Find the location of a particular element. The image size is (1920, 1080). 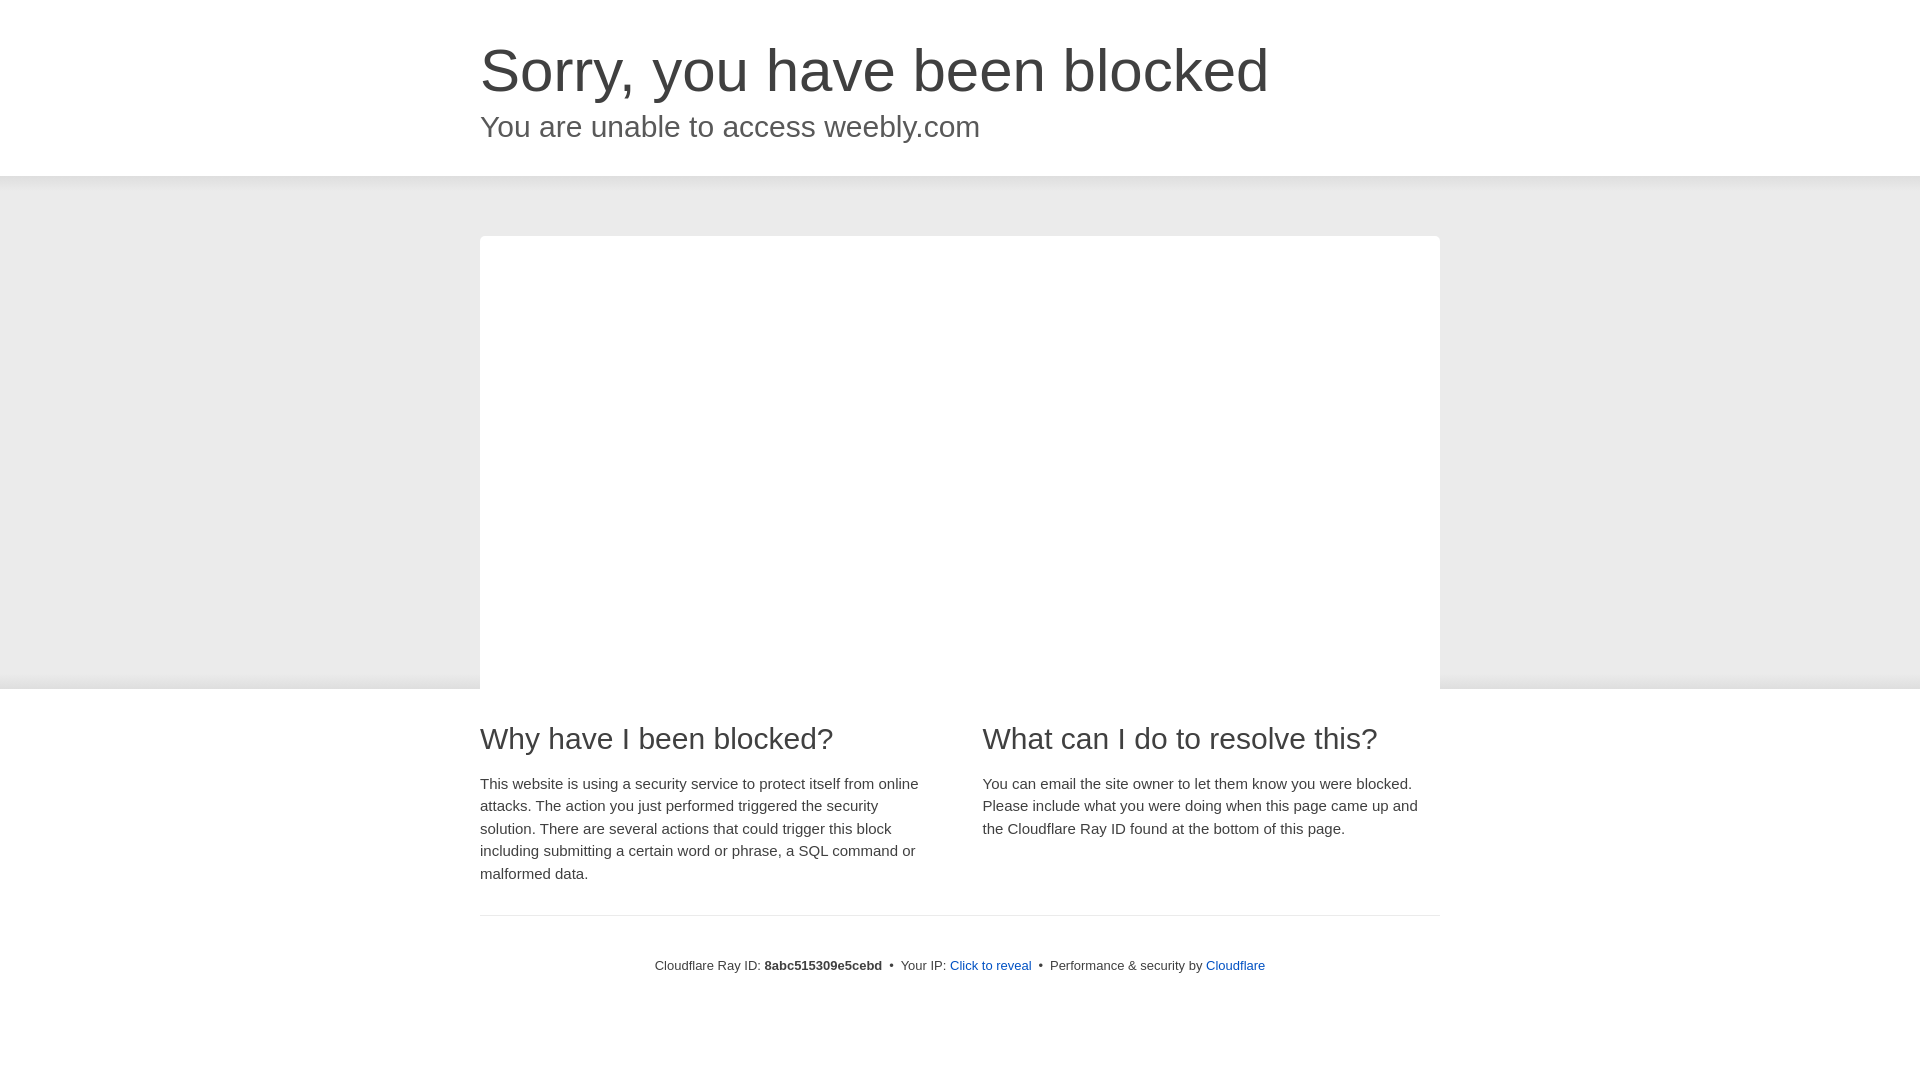

Cloudflare is located at coordinates (1235, 965).